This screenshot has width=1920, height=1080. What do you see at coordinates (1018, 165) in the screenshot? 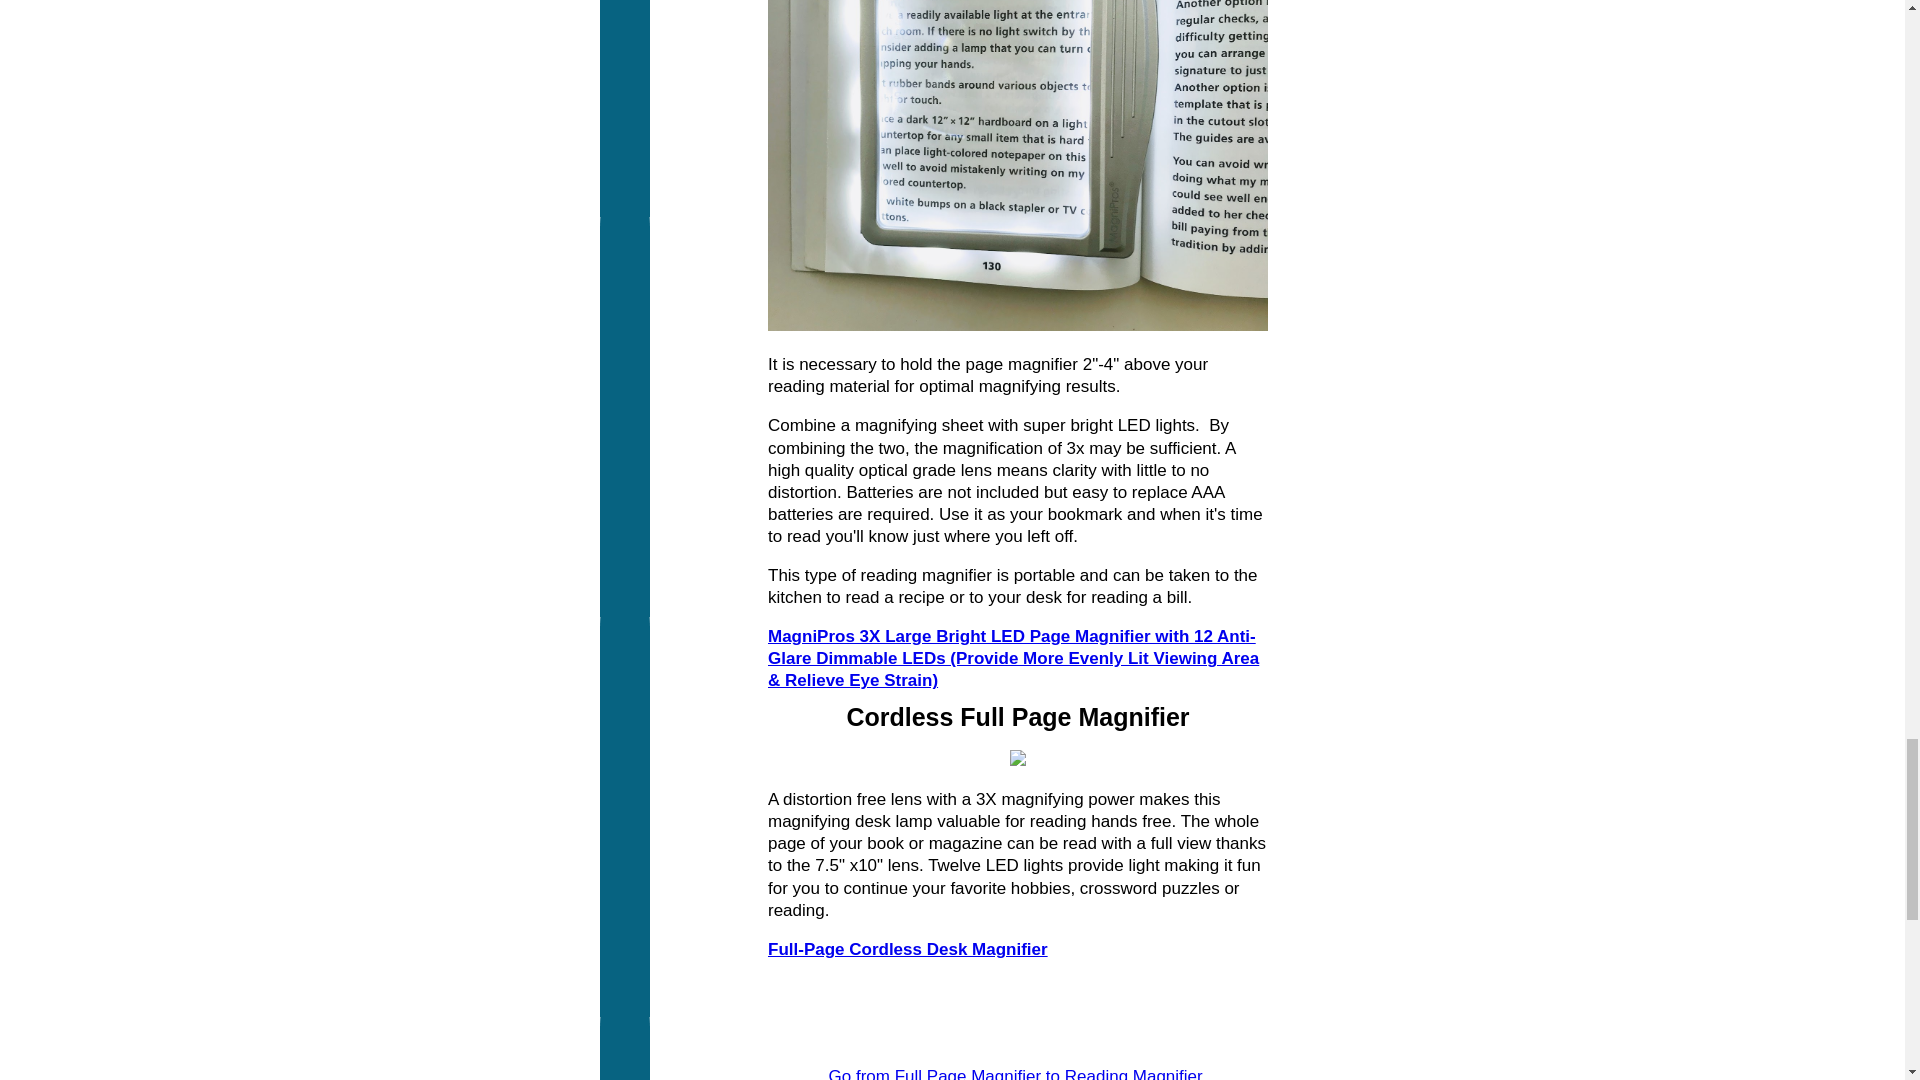
I see `book light magnifier` at bounding box center [1018, 165].